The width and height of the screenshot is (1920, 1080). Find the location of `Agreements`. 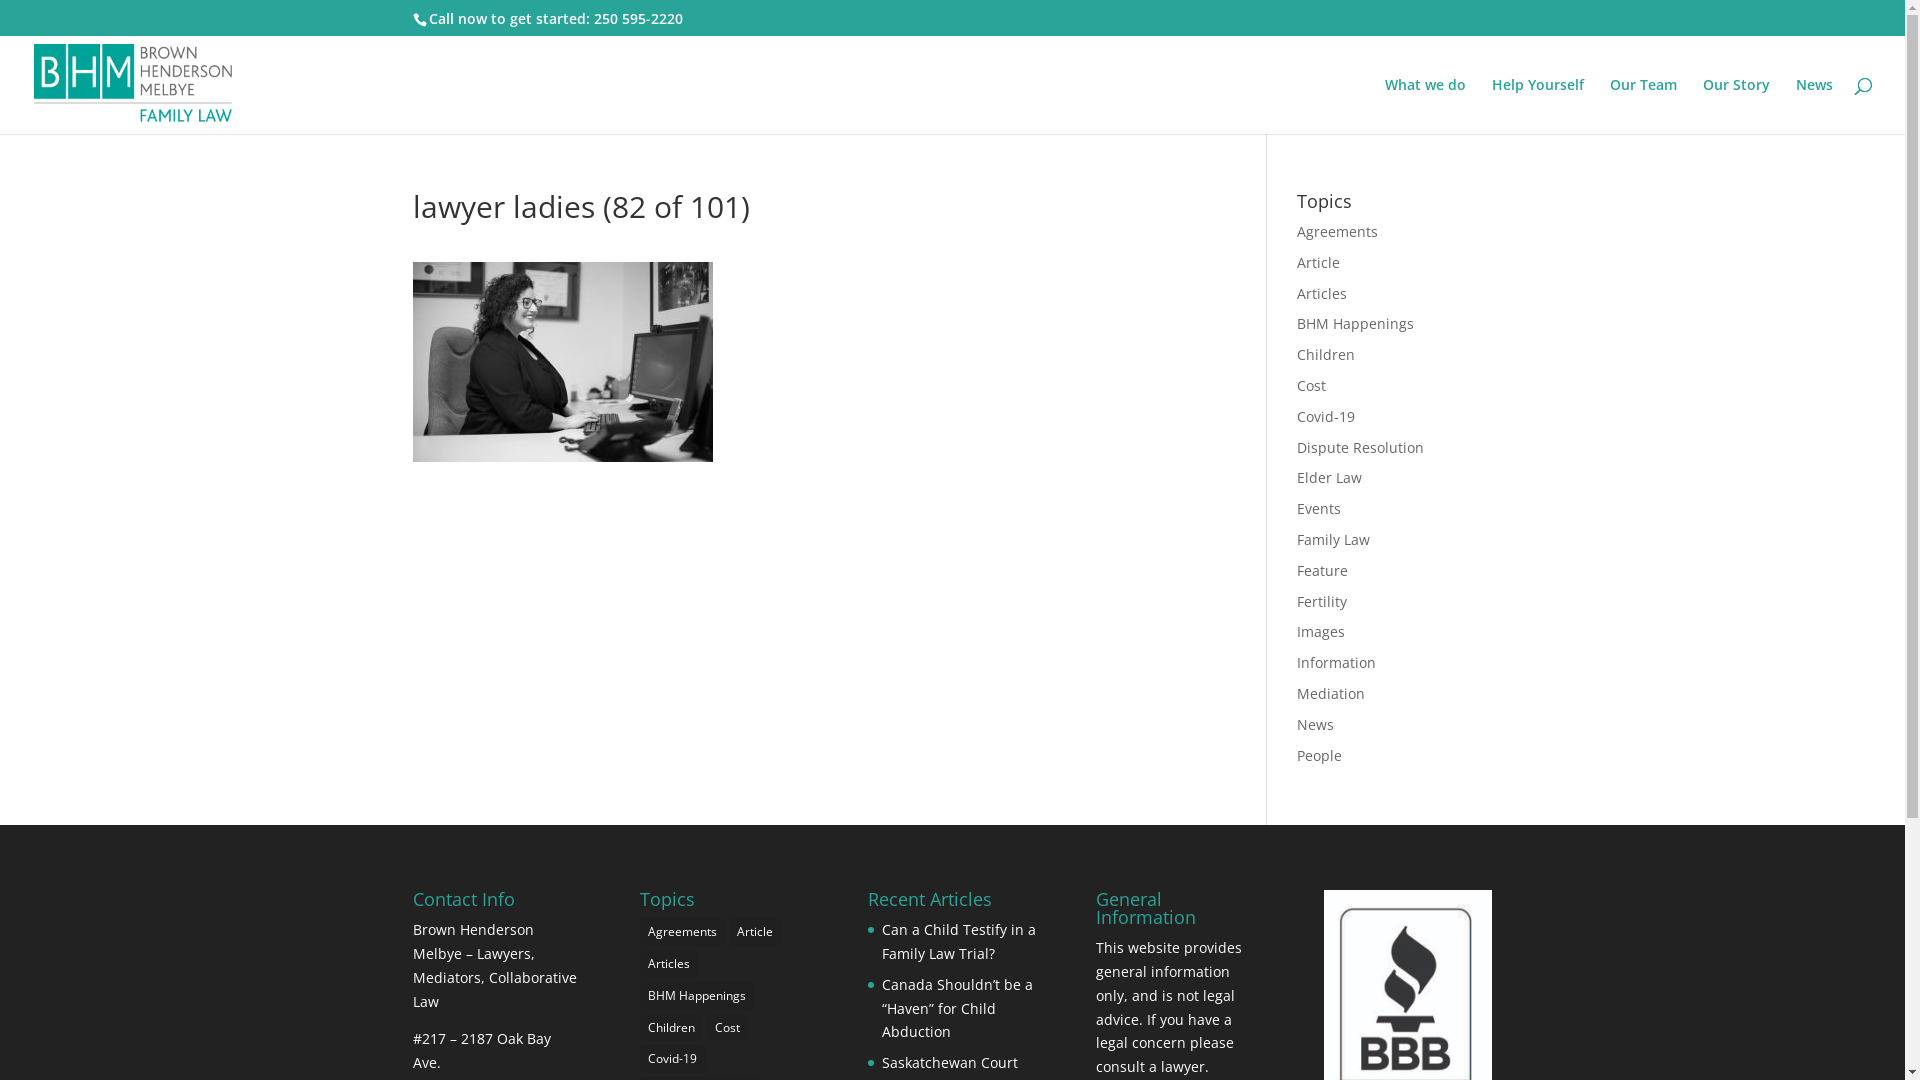

Agreements is located at coordinates (1338, 232).